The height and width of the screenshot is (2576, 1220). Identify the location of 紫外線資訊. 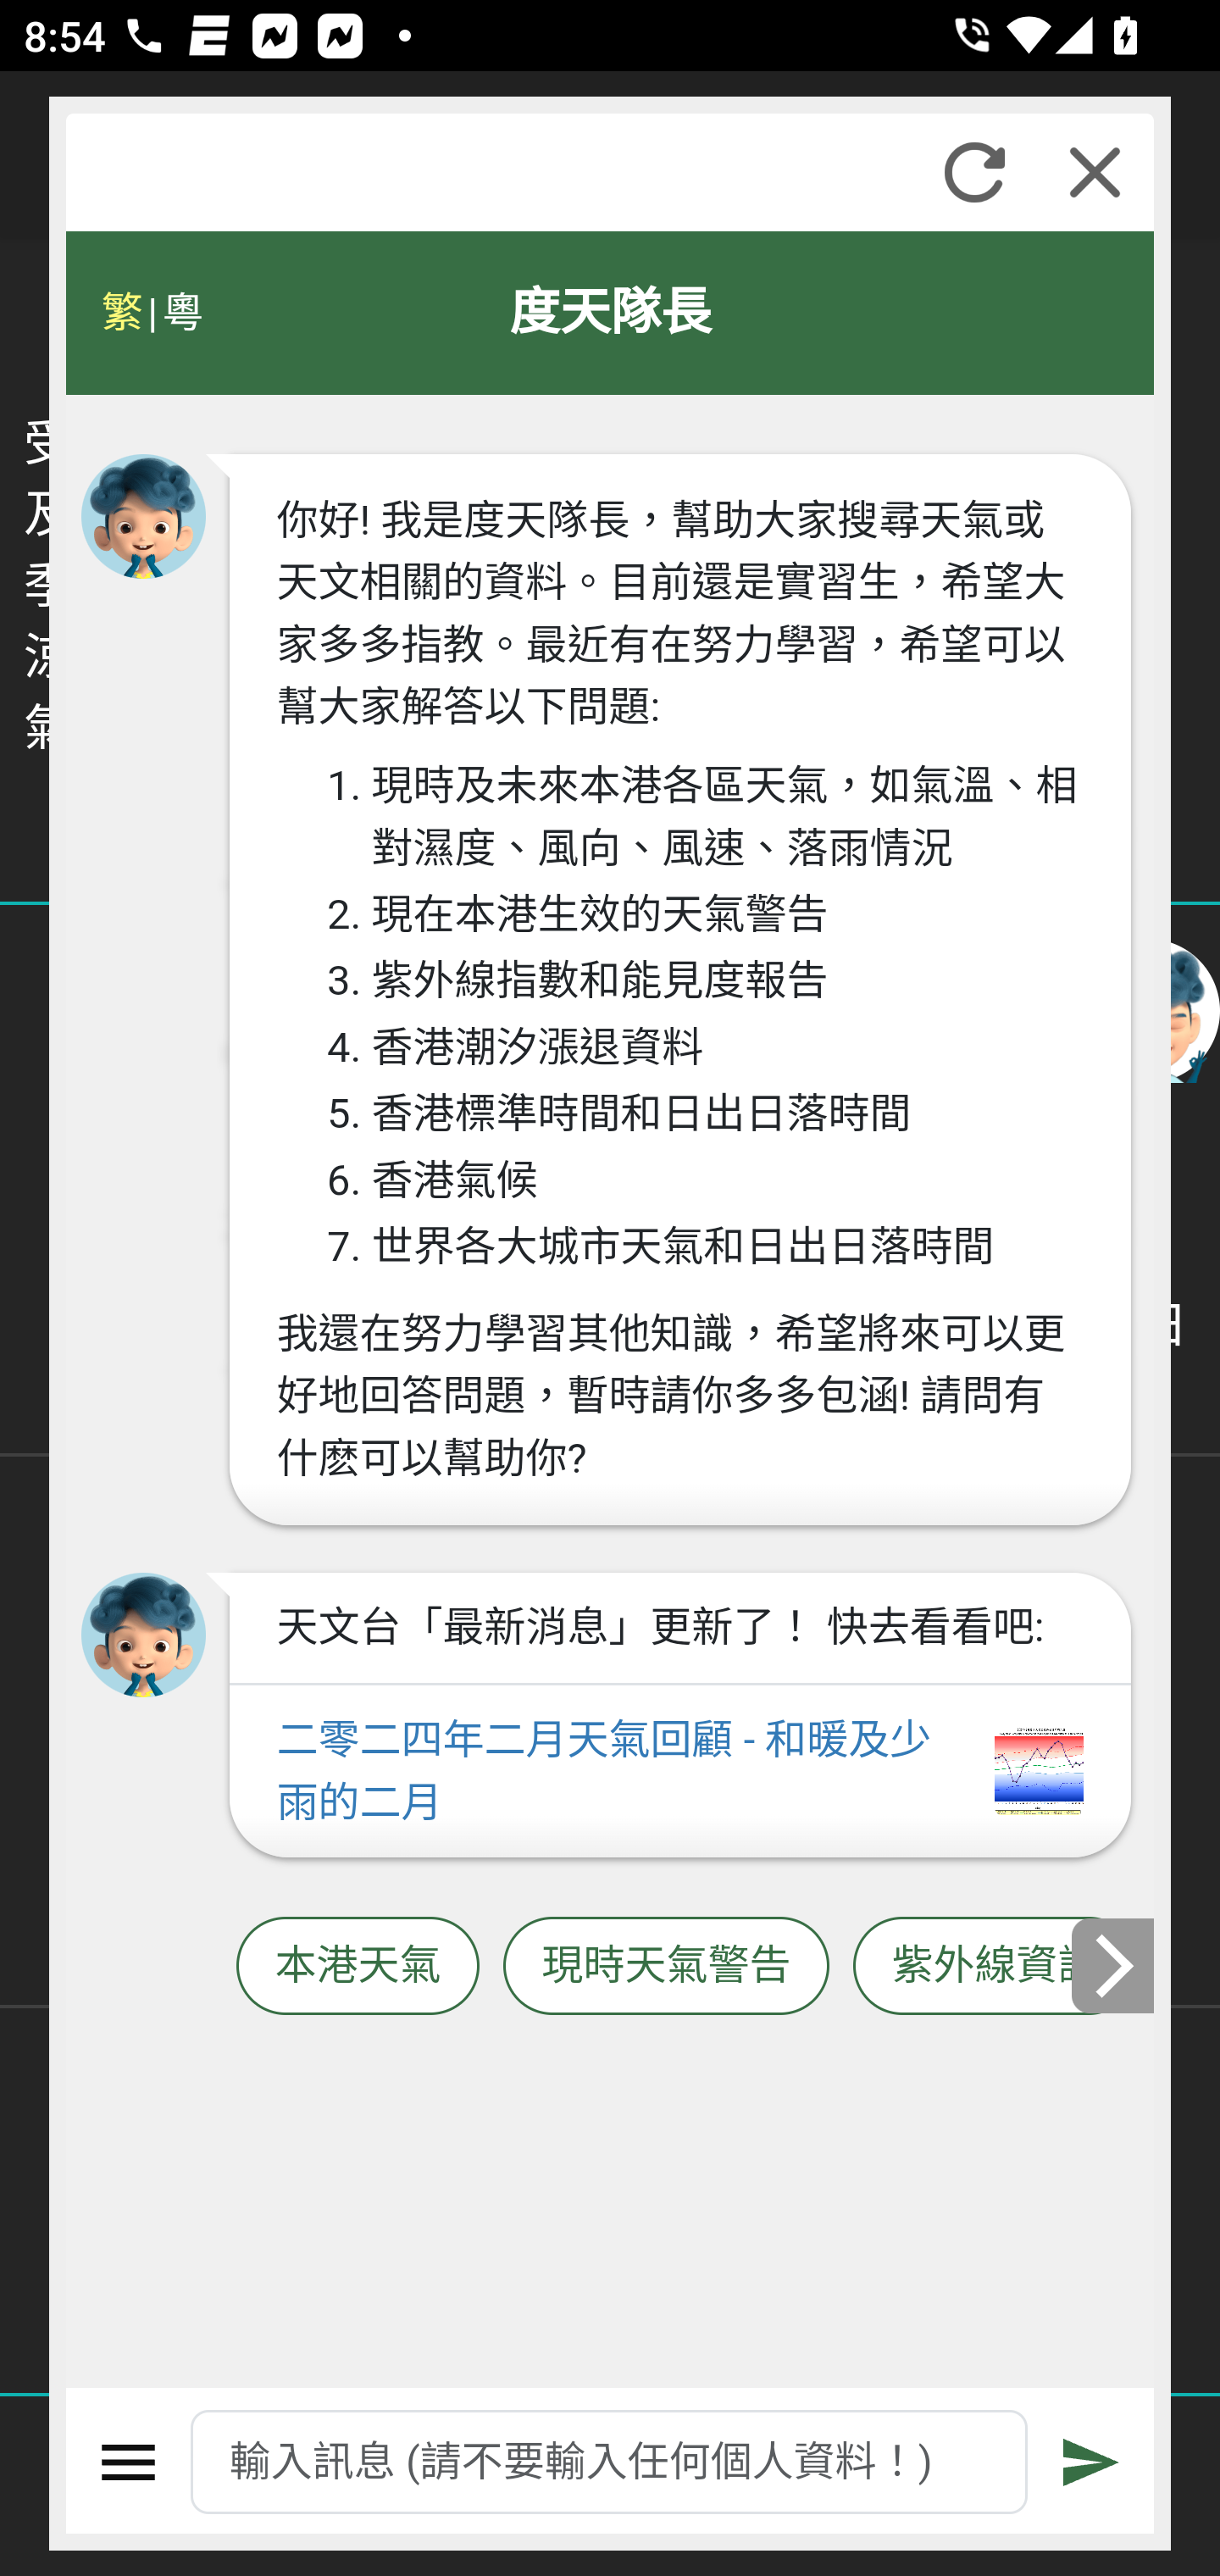
(995, 1966).